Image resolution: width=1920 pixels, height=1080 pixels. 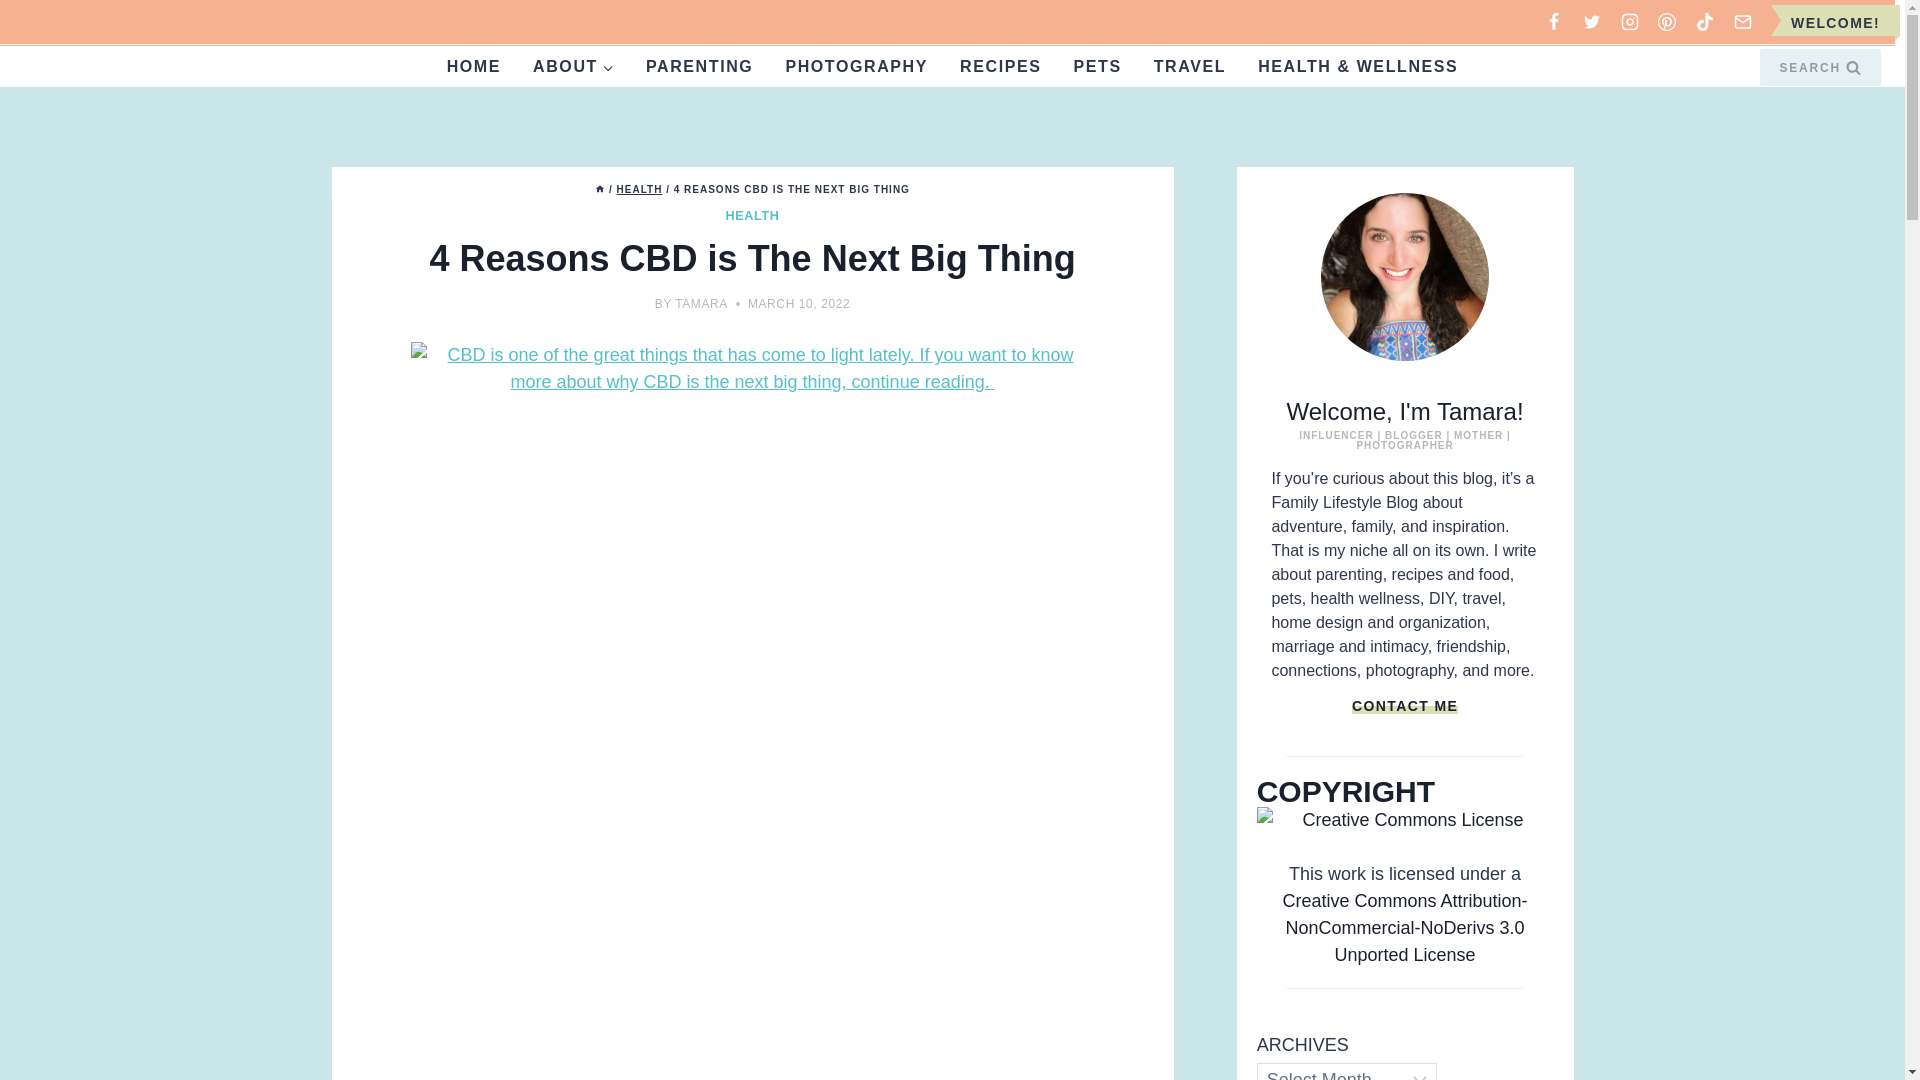 What do you see at coordinates (473, 66) in the screenshot?
I see `HOME` at bounding box center [473, 66].